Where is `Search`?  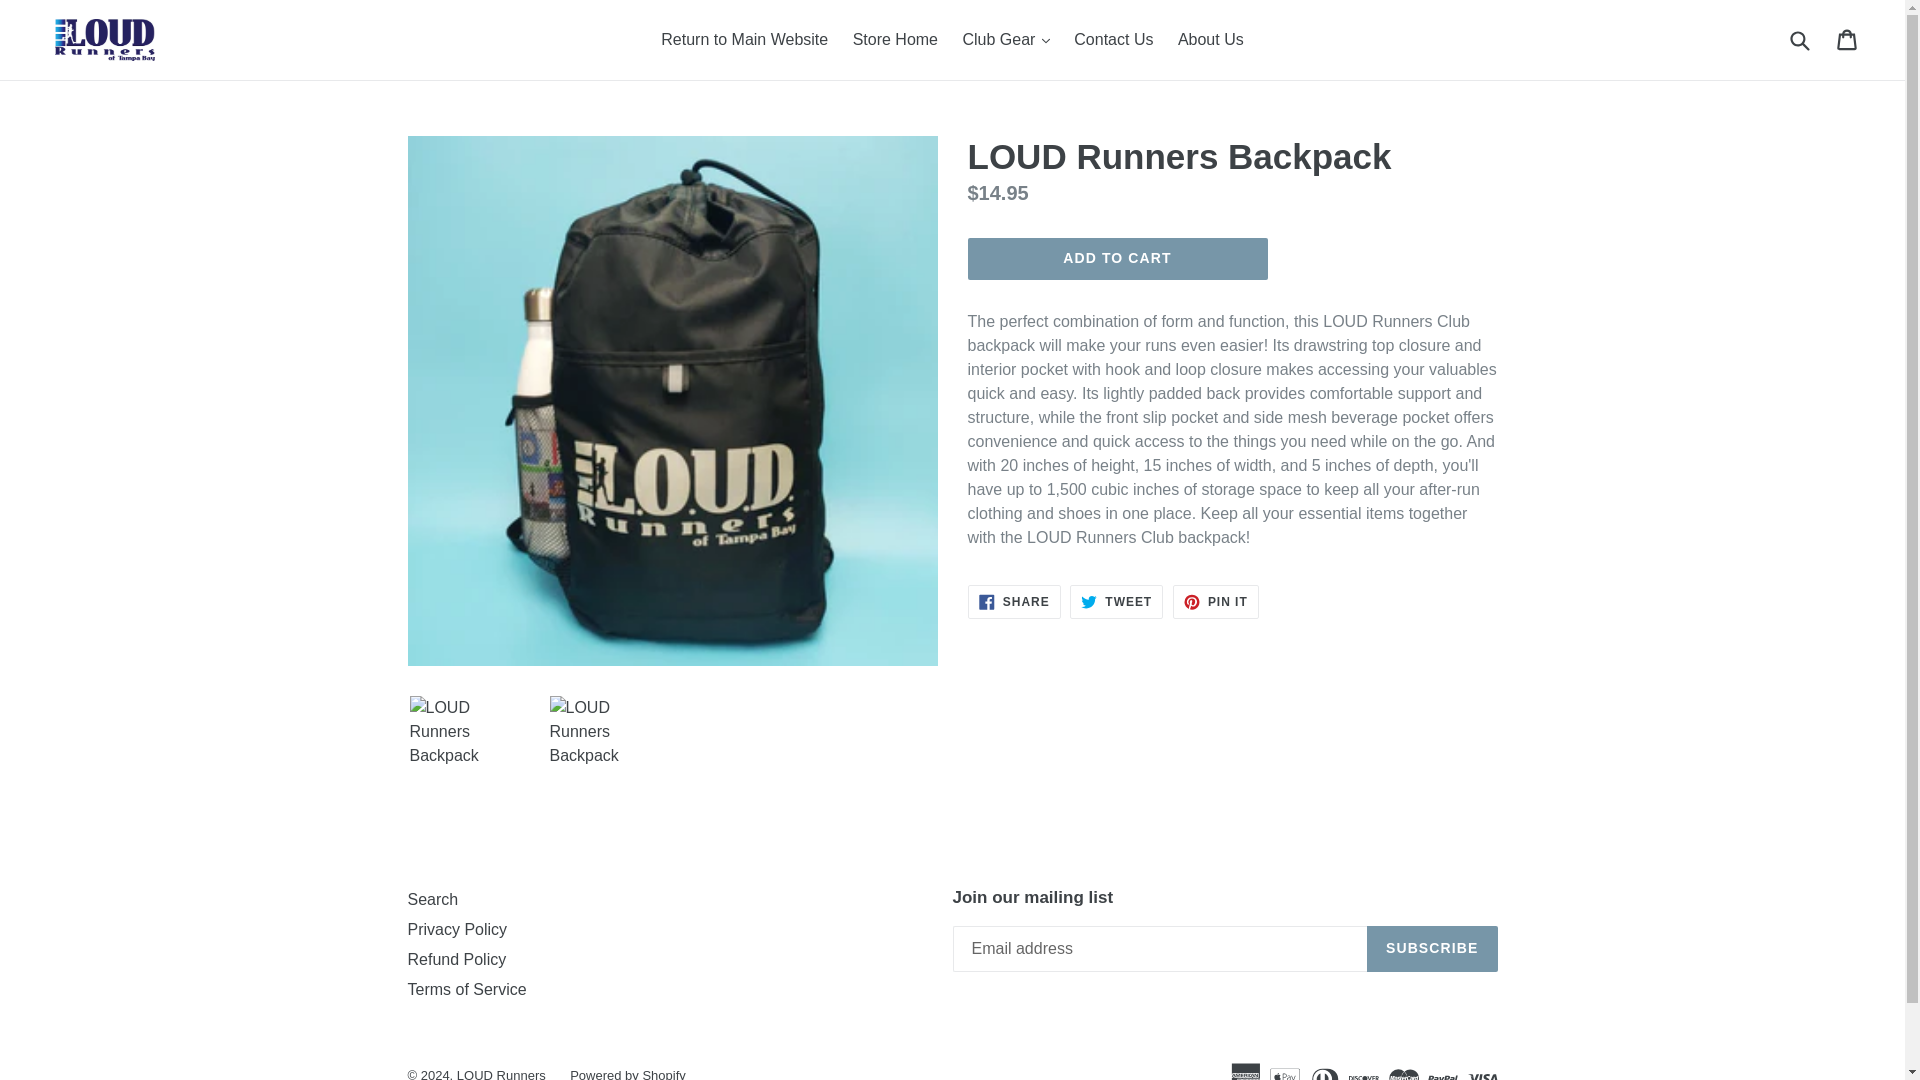
Search is located at coordinates (432, 900).